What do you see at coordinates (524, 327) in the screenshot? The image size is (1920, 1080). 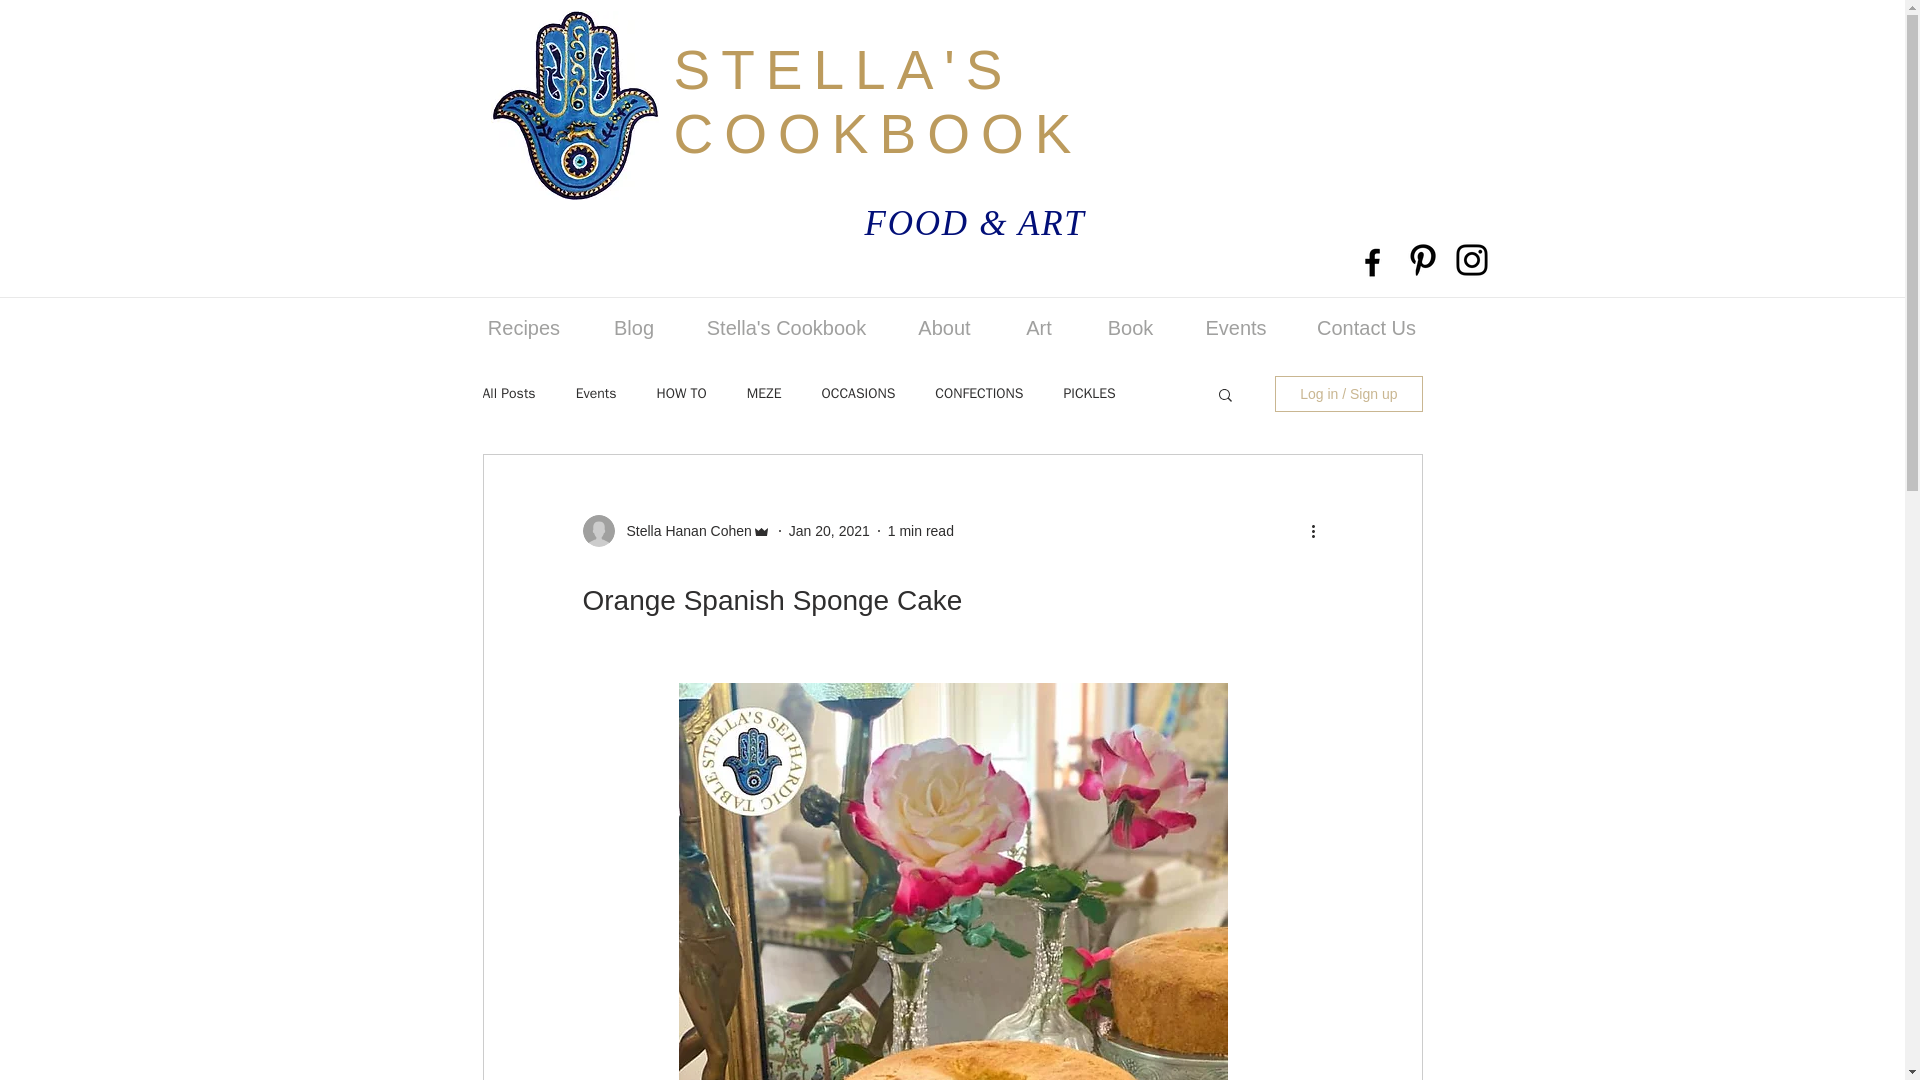 I see `Recipes` at bounding box center [524, 327].